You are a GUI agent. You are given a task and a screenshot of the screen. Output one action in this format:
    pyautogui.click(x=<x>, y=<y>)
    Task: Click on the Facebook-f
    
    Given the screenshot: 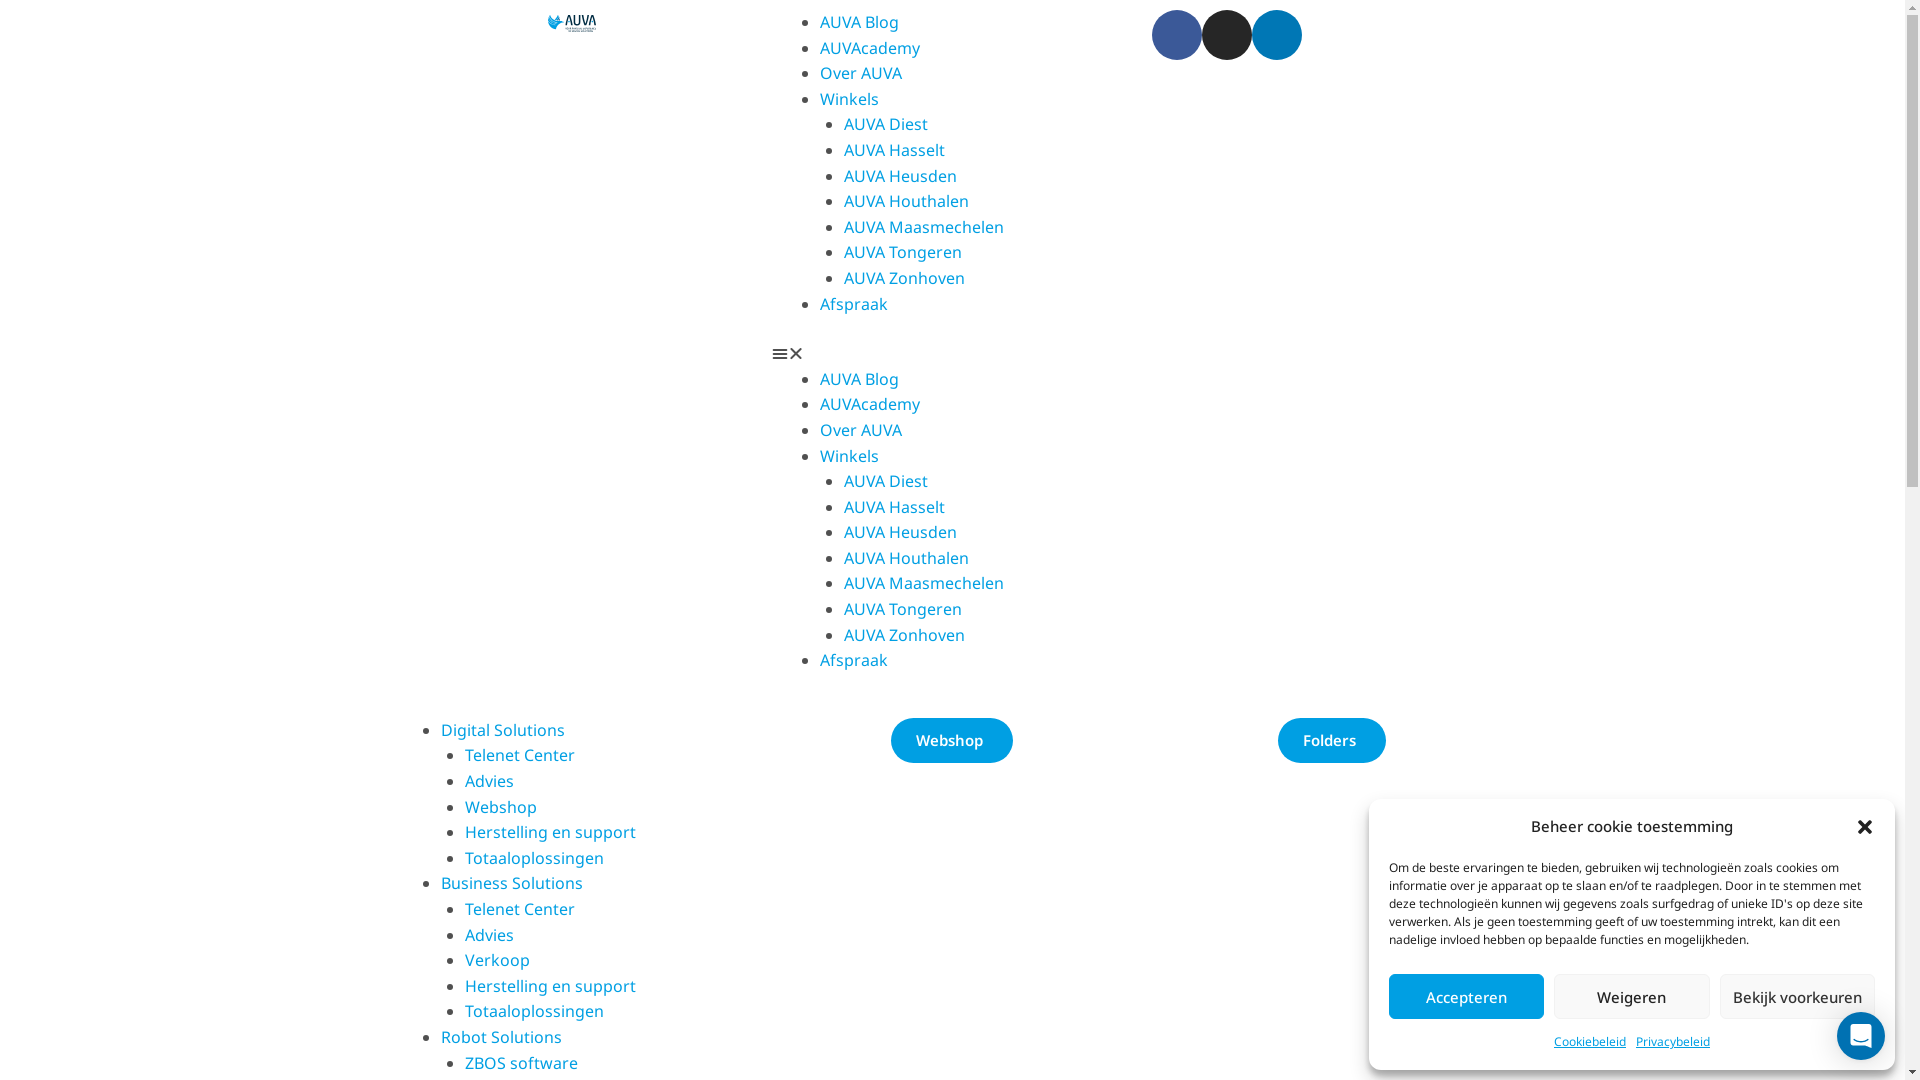 What is the action you would take?
    pyautogui.click(x=1177, y=35)
    